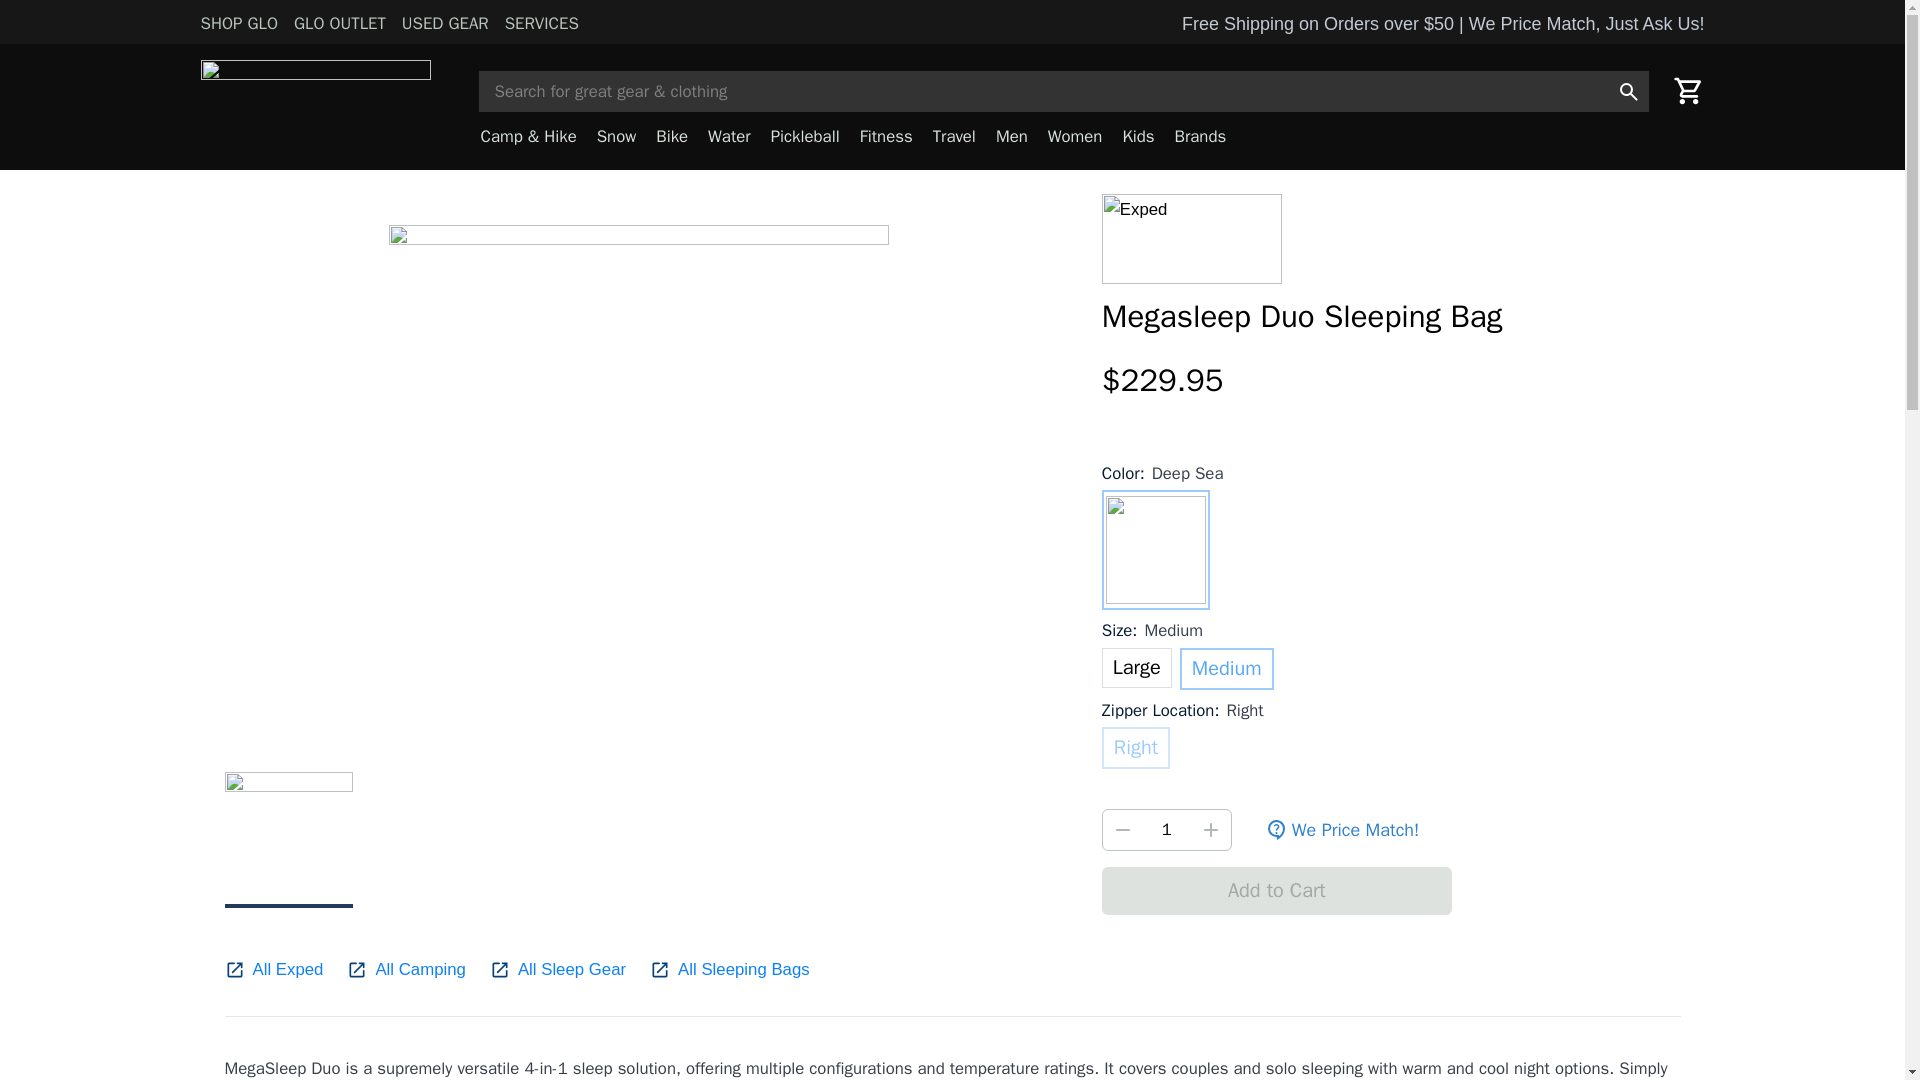  What do you see at coordinates (572, 969) in the screenshot?
I see `All Sleep Gear` at bounding box center [572, 969].